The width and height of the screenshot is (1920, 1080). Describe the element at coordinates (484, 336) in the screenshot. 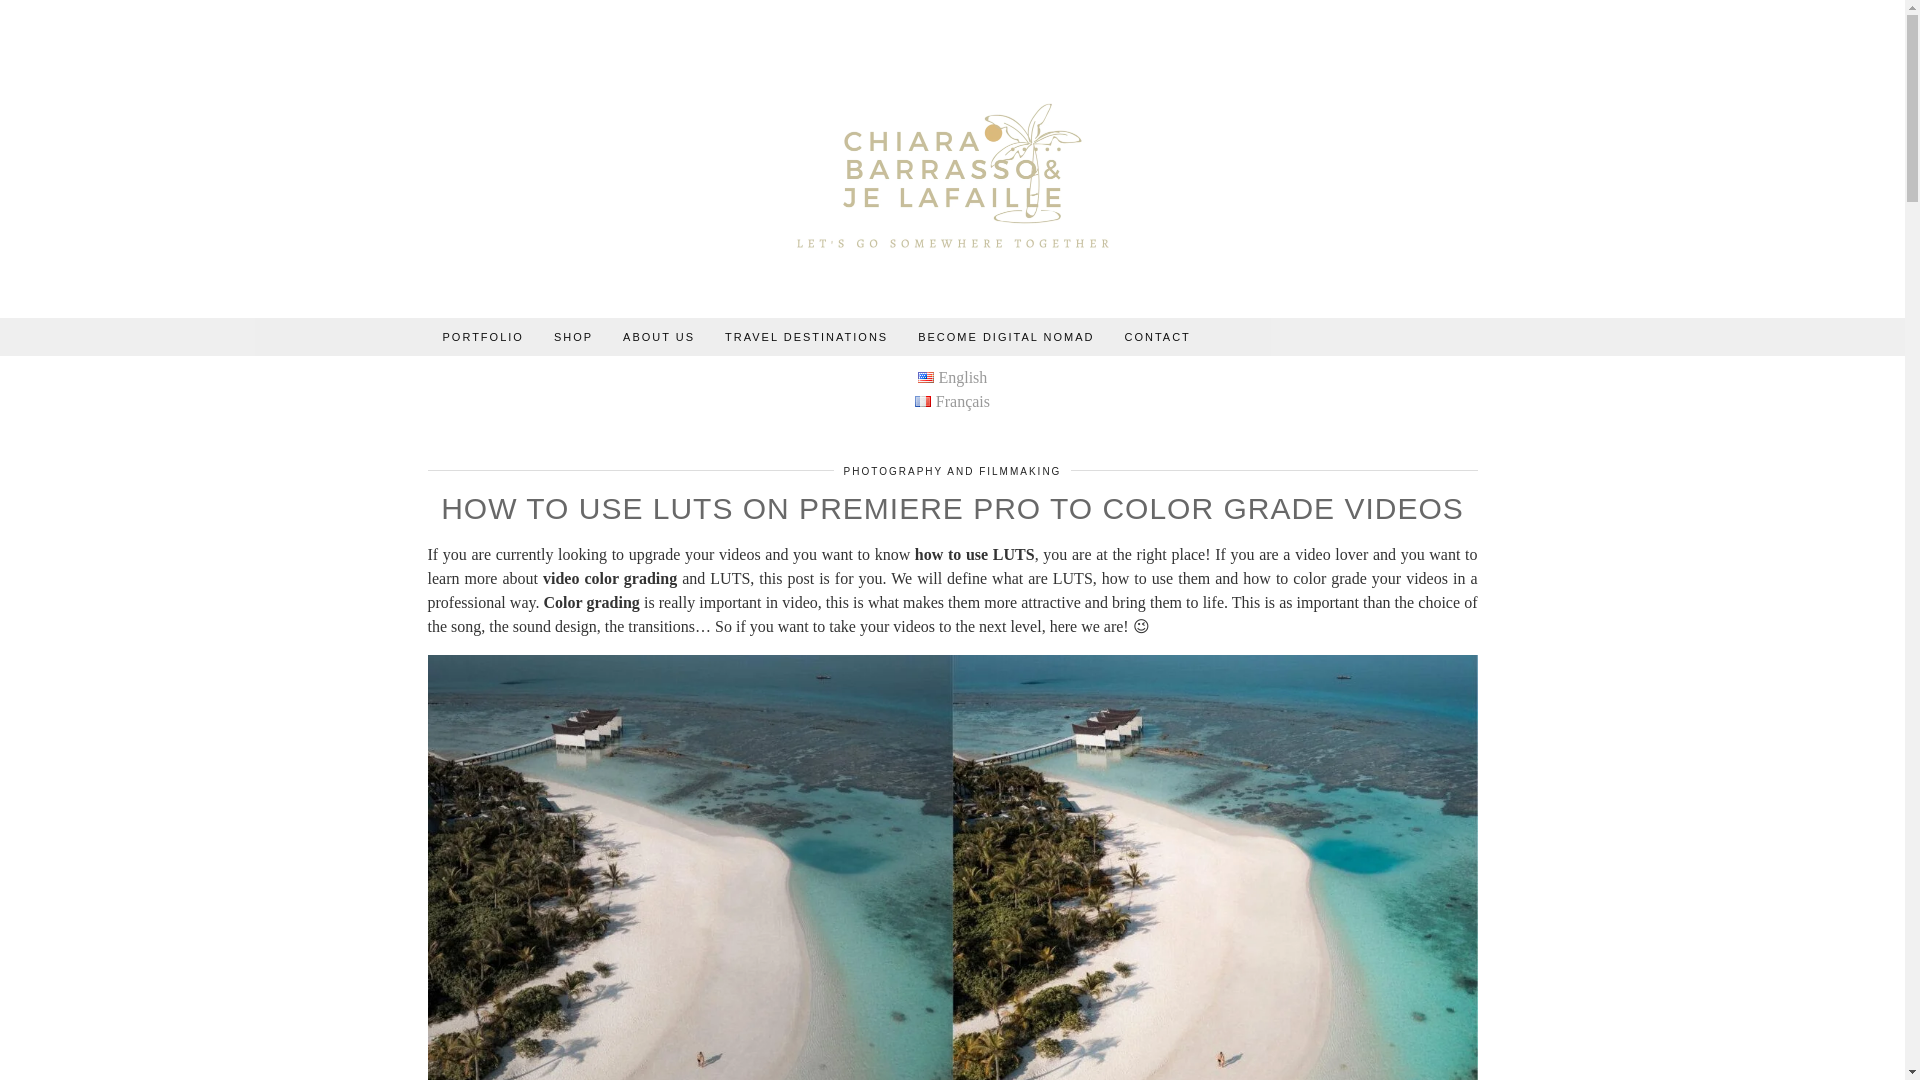

I see `PORTFOLIO` at that location.